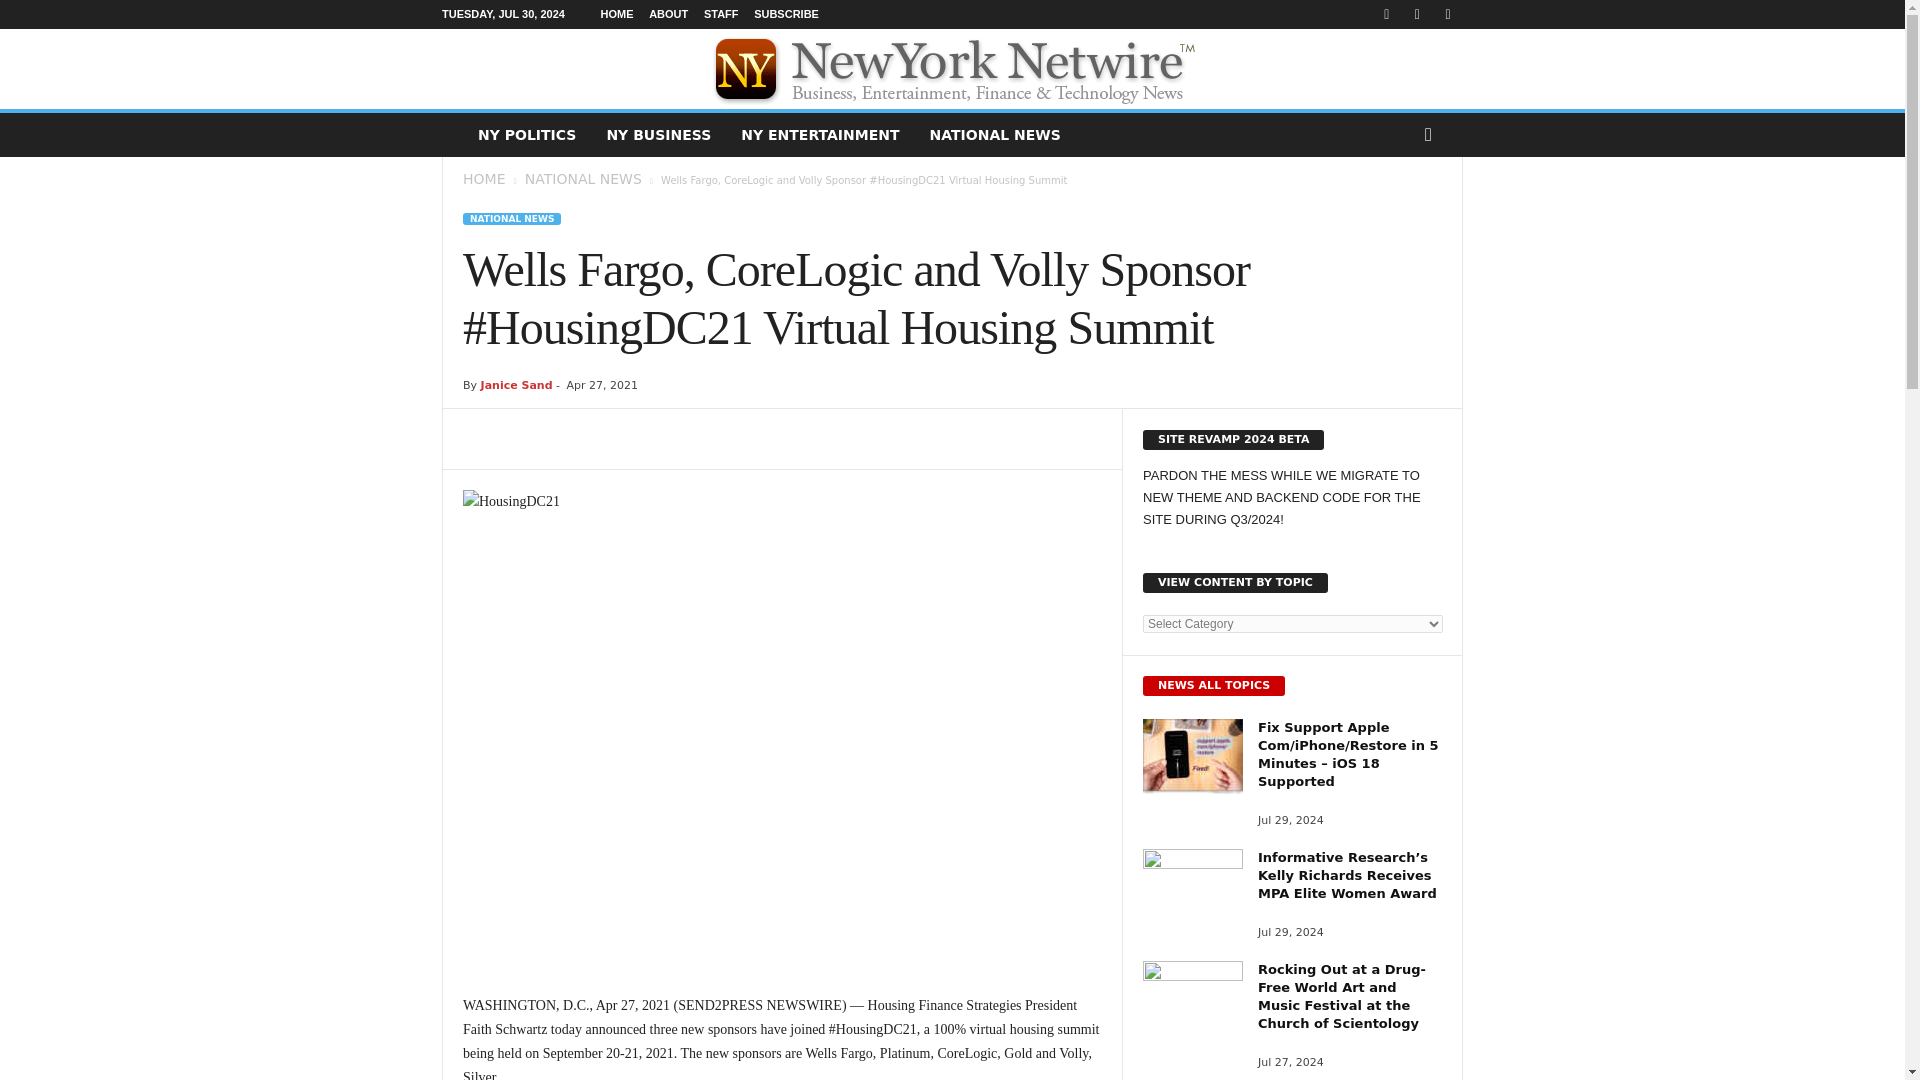  What do you see at coordinates (819, 134) in the screenshot?
I see `NY ENTERTAINMENT` at bounding box center [819, 134].